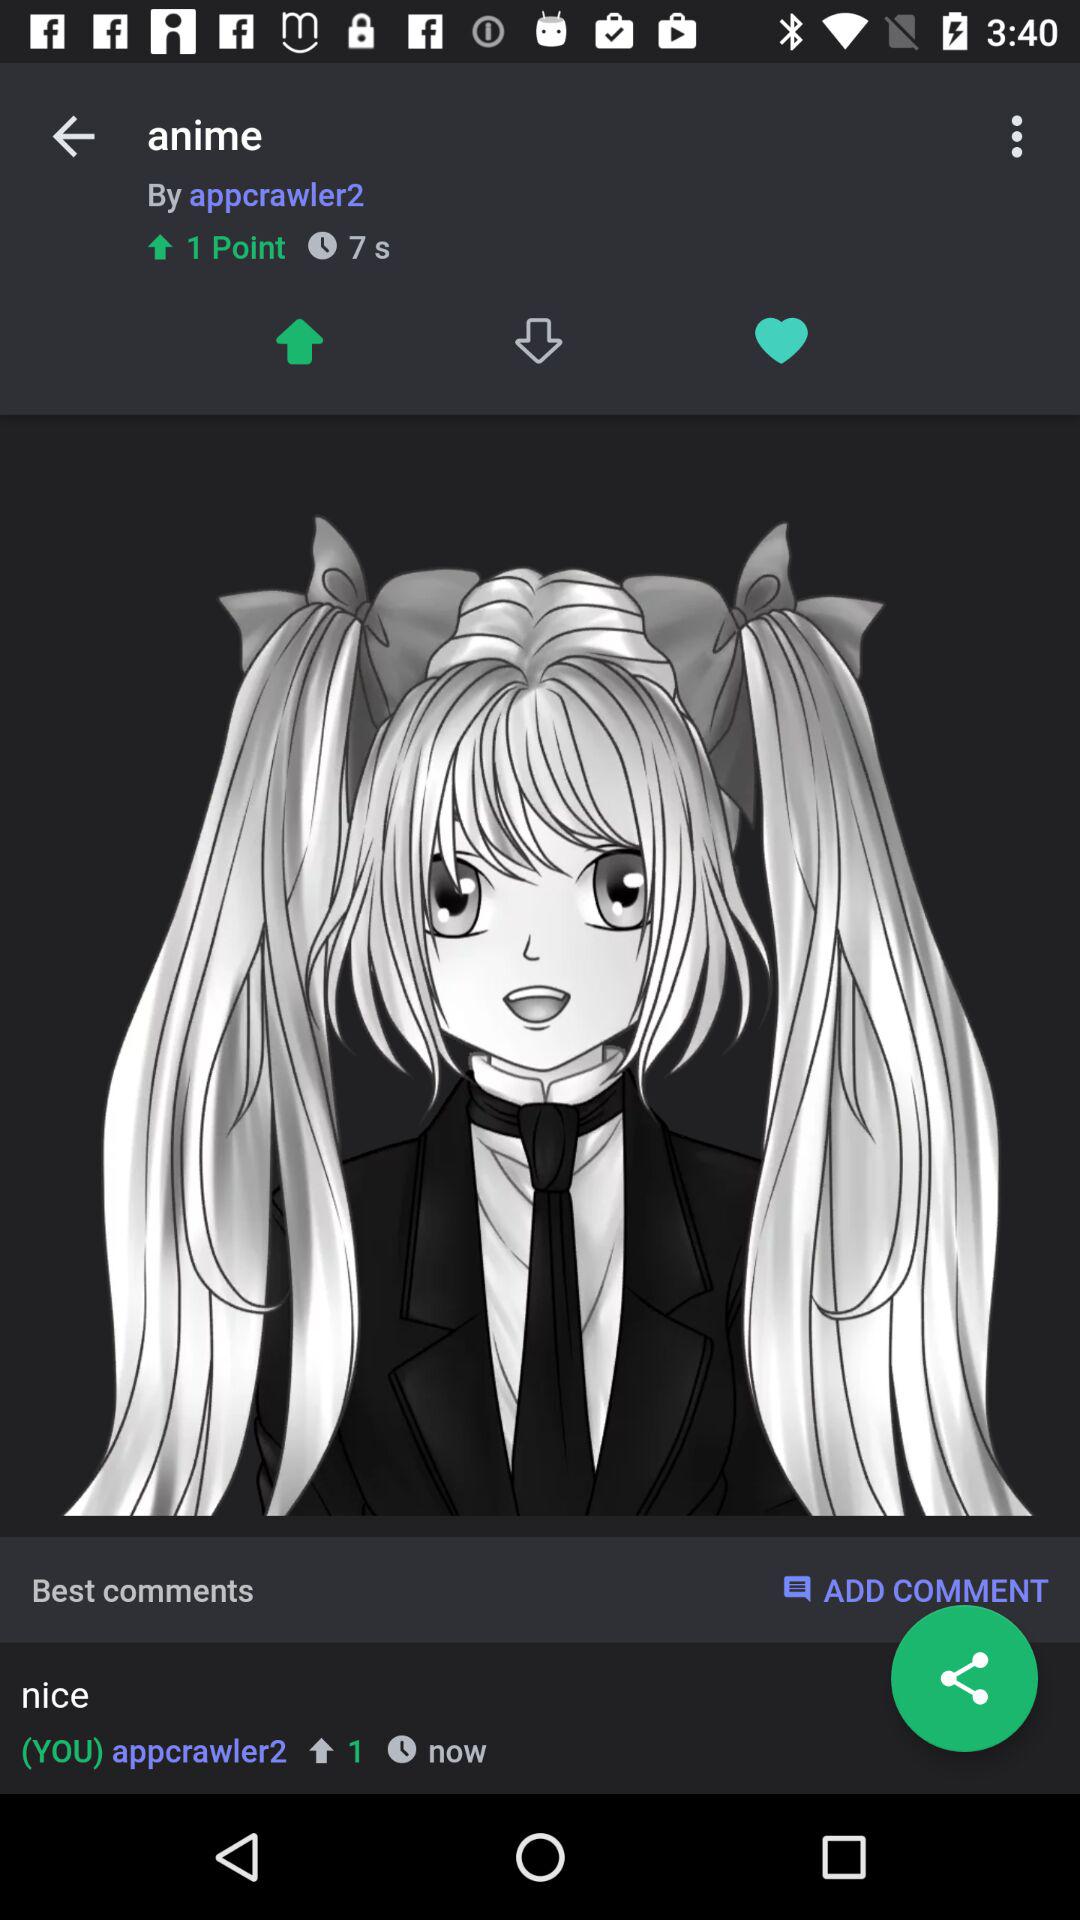  What do you see at coordinates (298, 340) in the screenshot?
I see `select to up arrow` at bounding box center [298, 340].